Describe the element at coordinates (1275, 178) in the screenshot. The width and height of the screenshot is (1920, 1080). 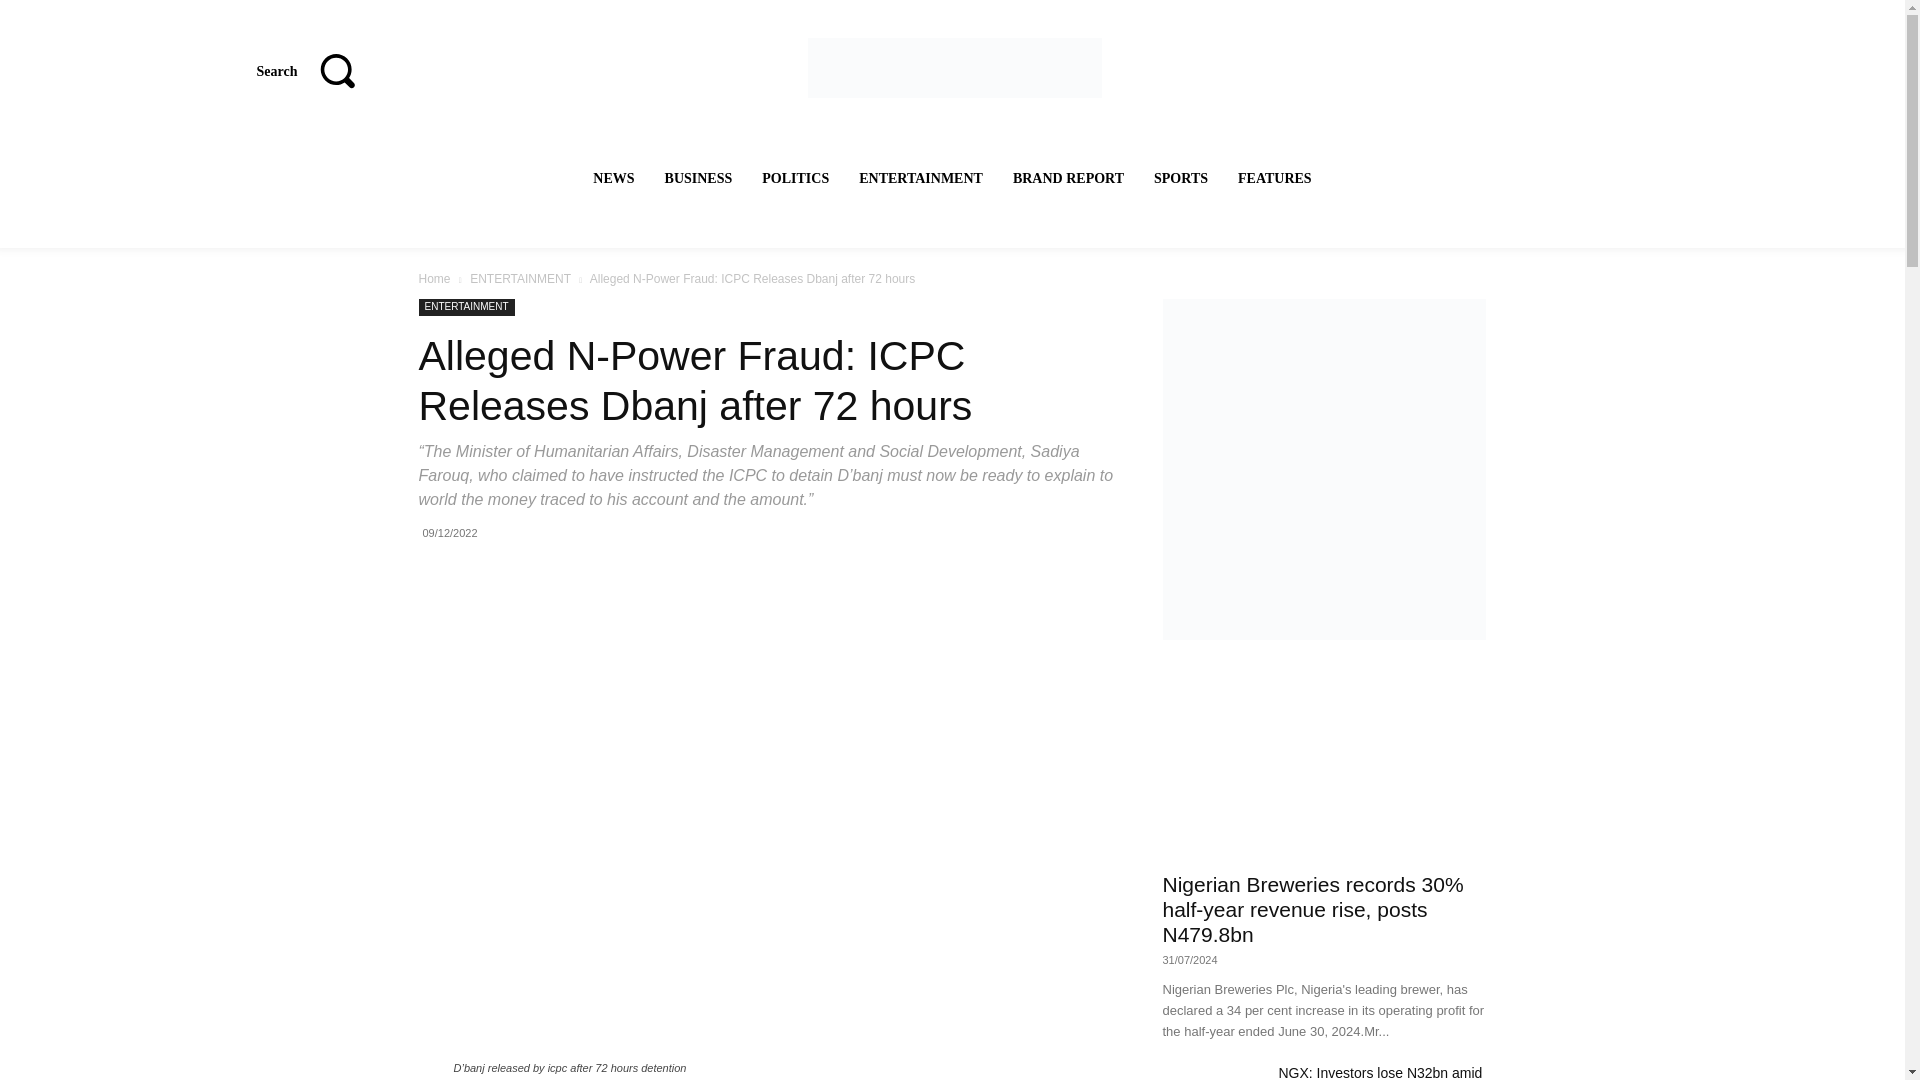
I see `FEATURES` at that location.